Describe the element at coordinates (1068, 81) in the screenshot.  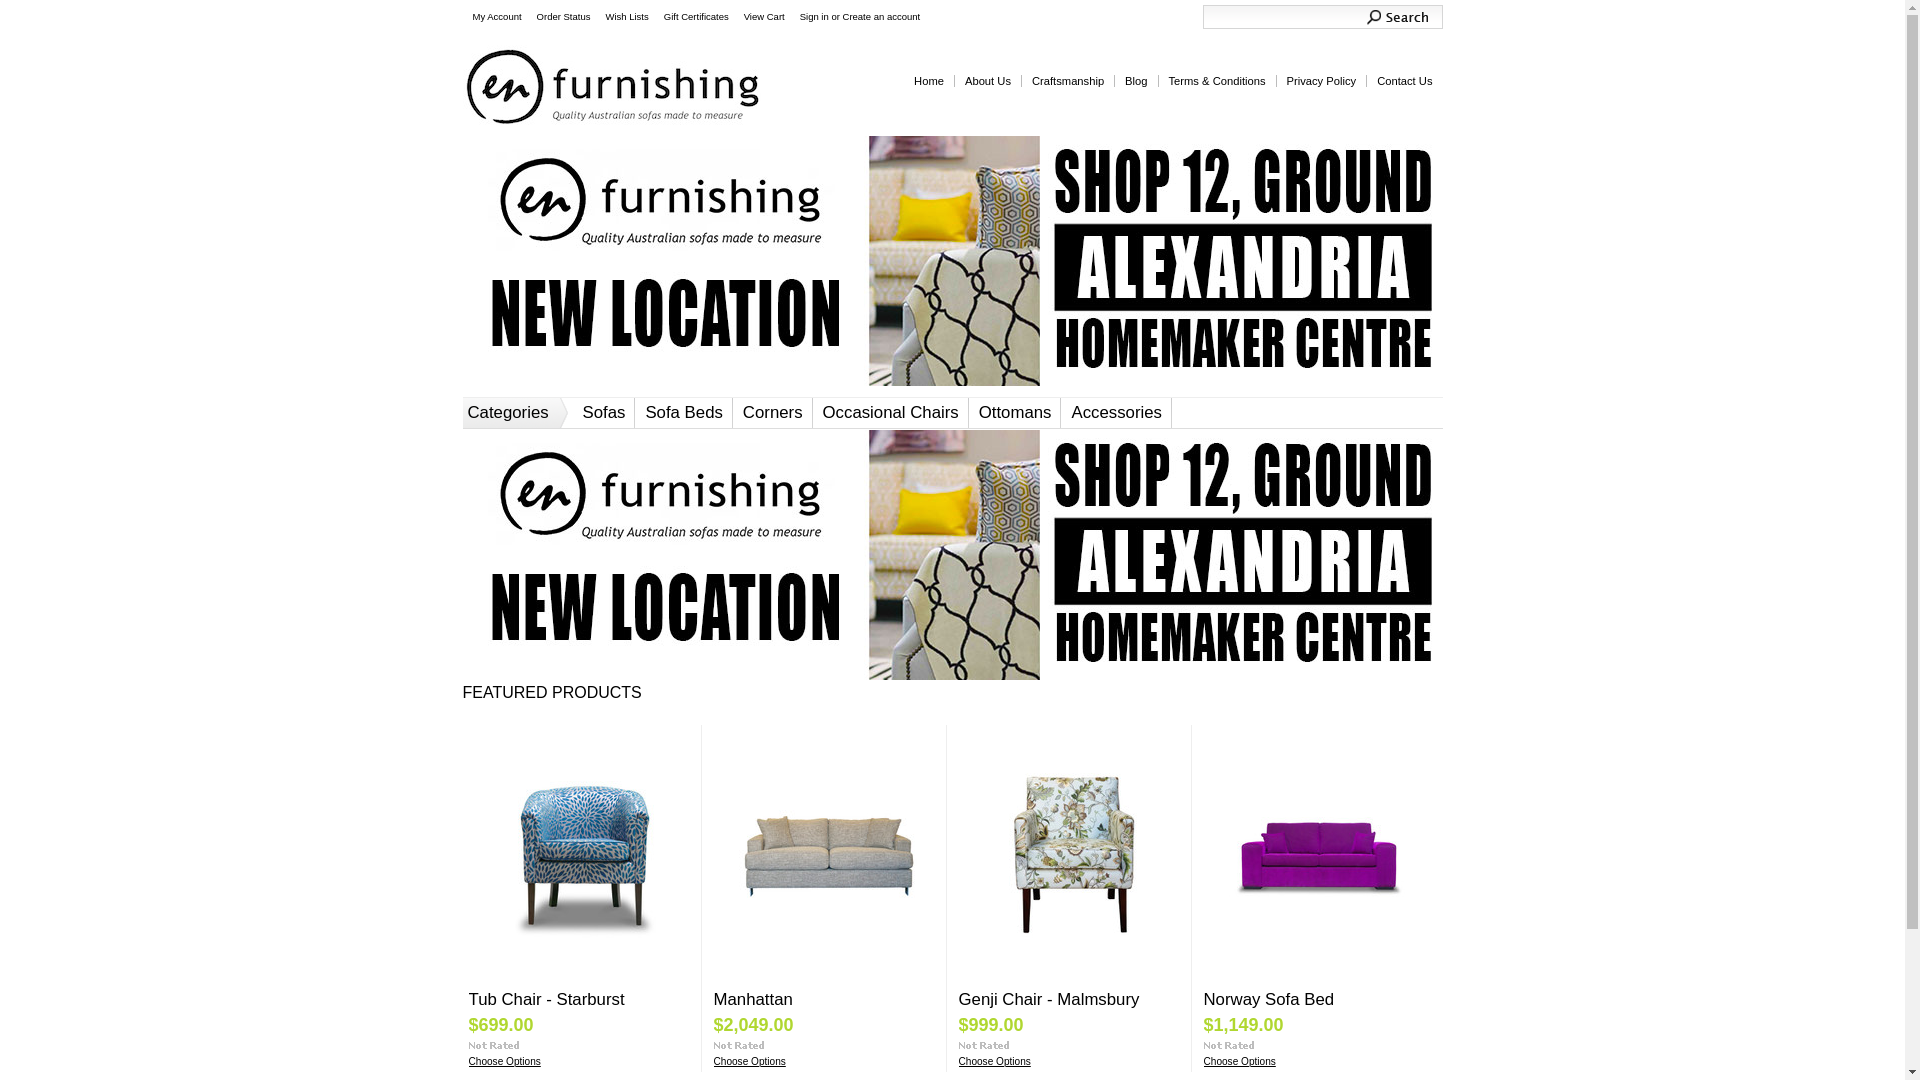
I see `Craftsmanship` at that location.